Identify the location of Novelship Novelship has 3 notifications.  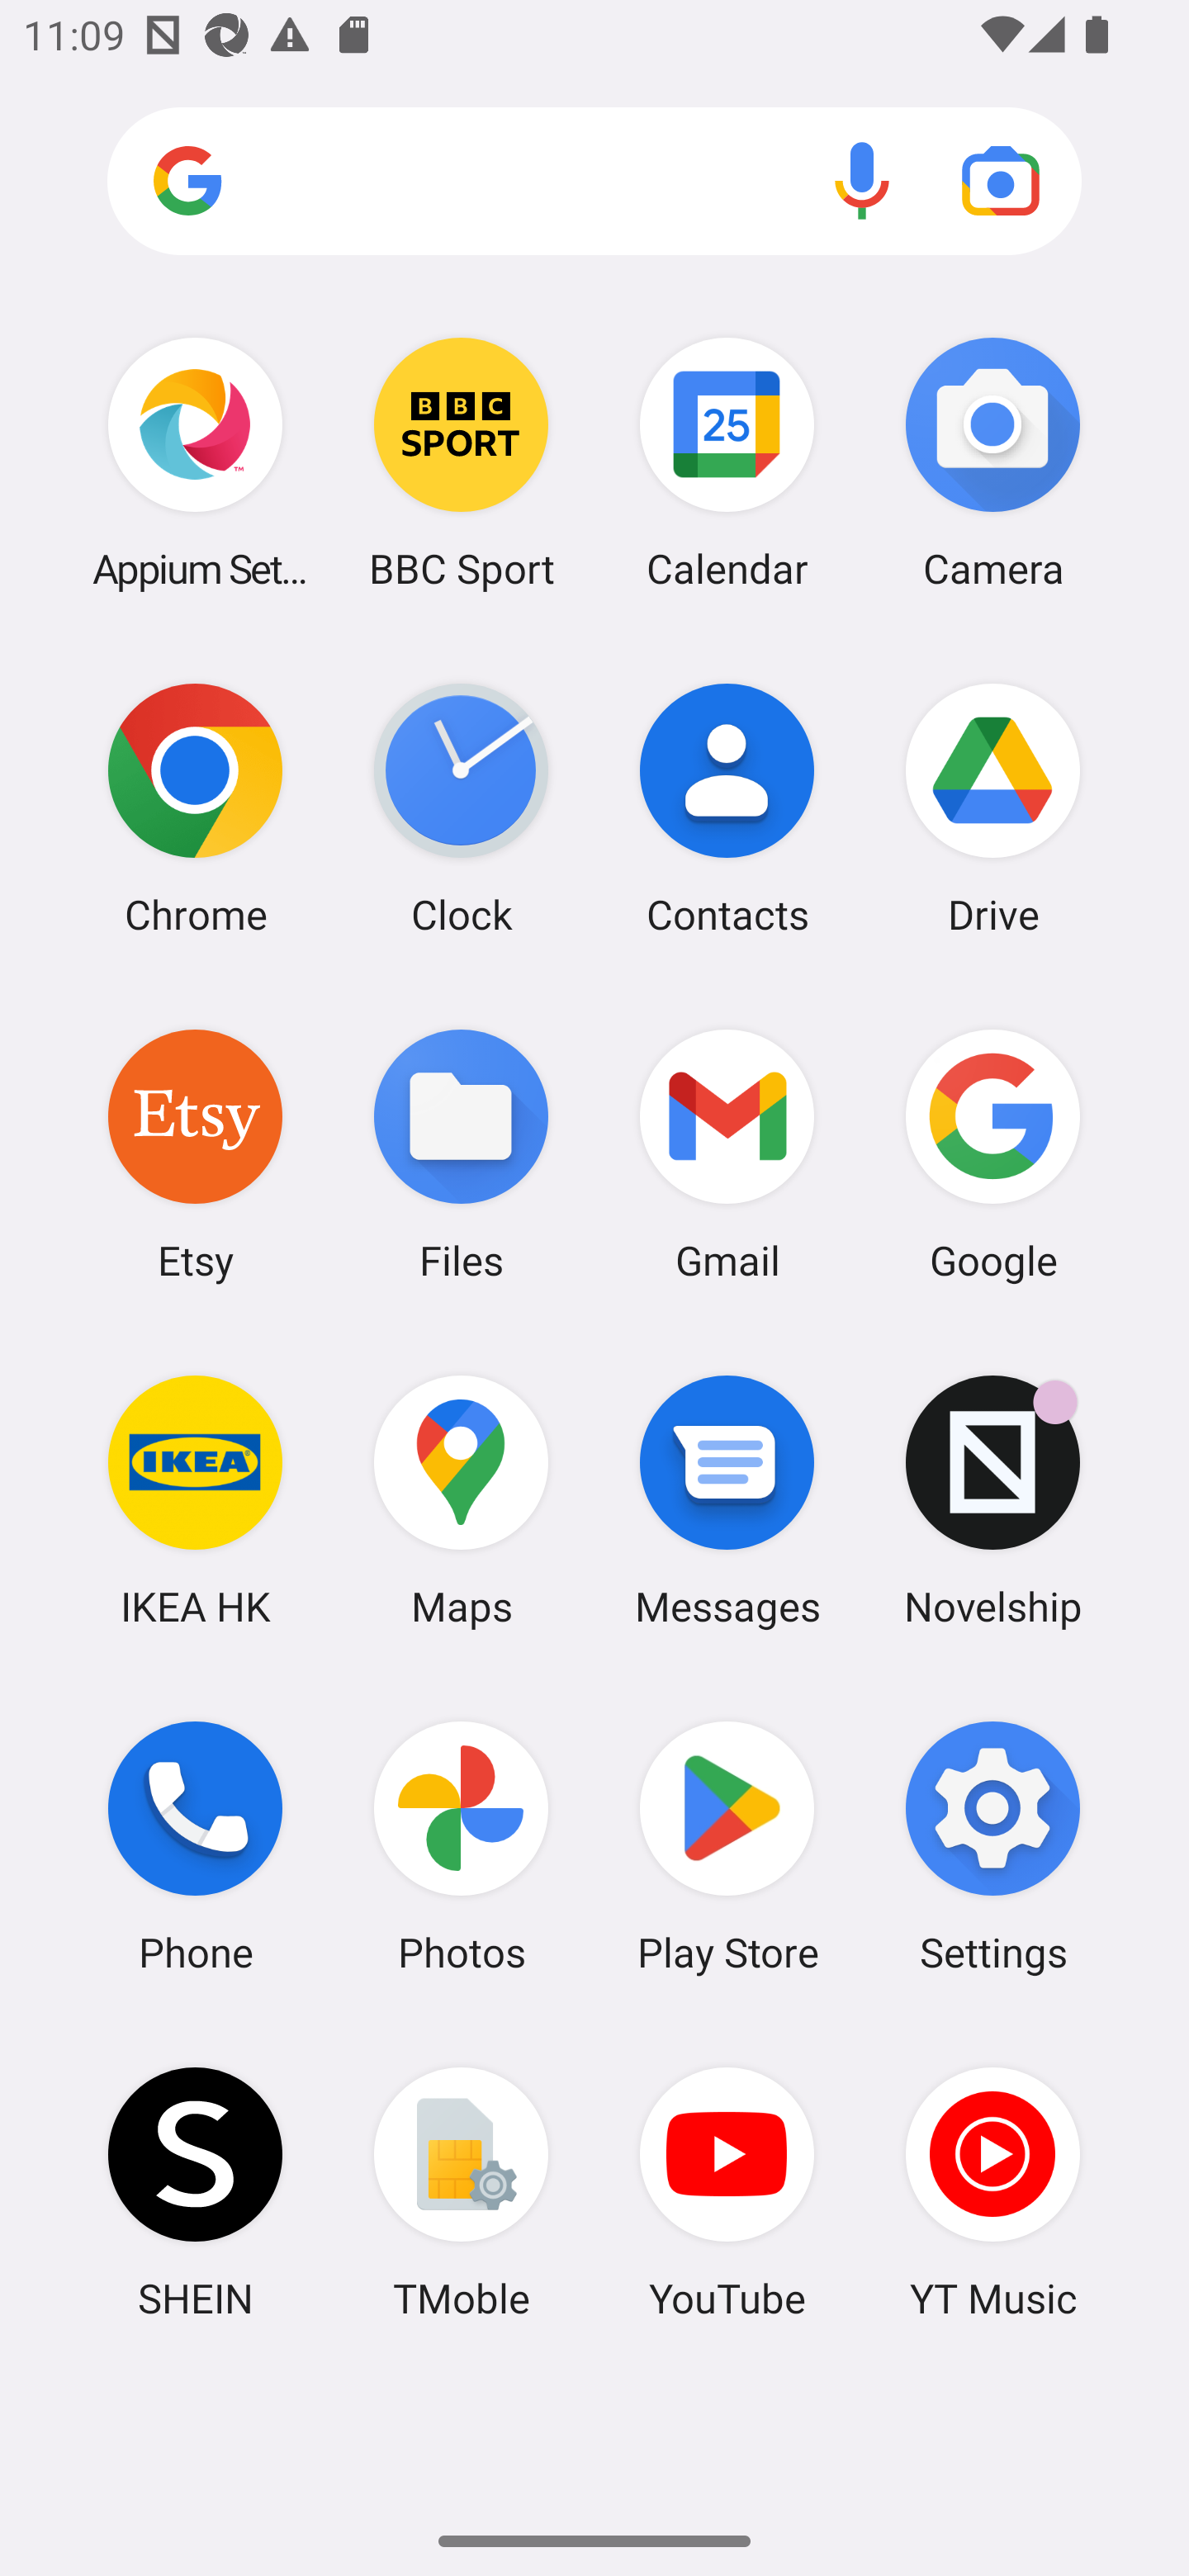
(992, 1500).